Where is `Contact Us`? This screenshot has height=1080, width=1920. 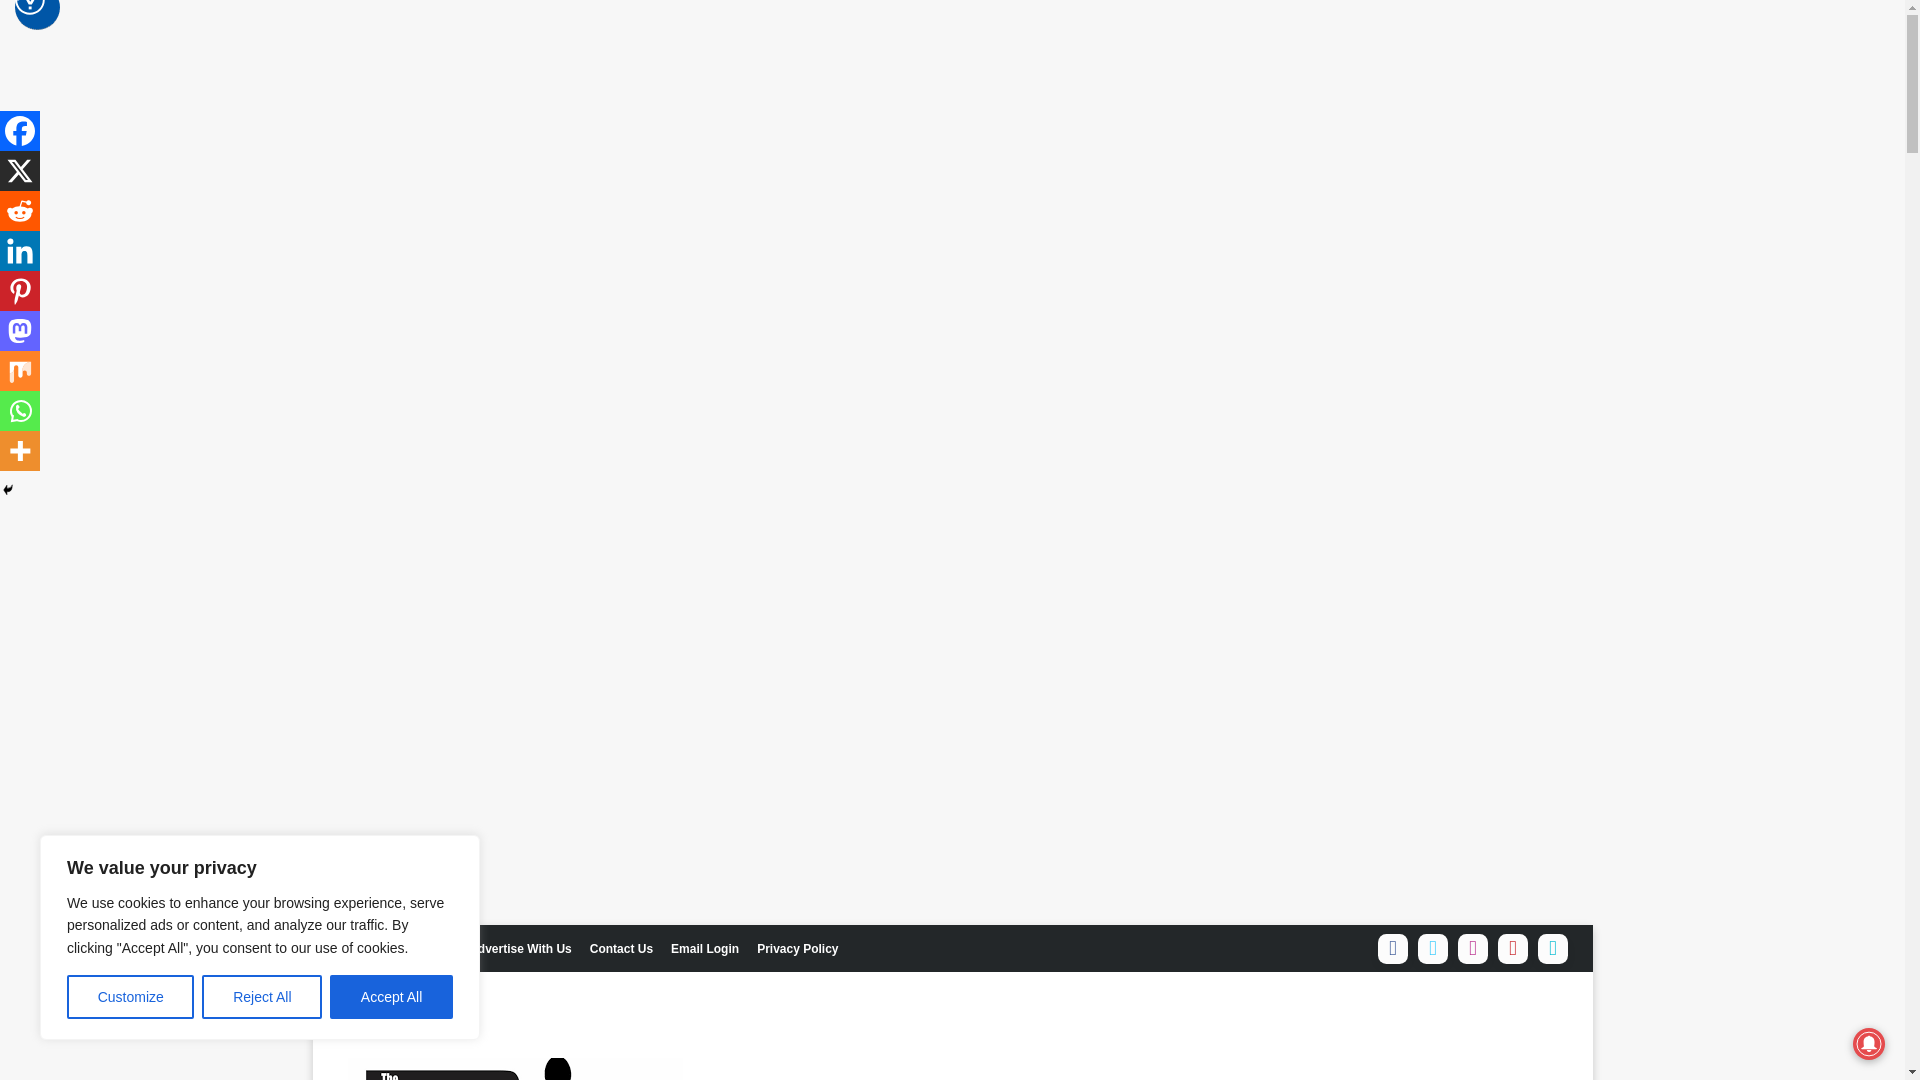
Contact Us is located at coordinates (622, 948).